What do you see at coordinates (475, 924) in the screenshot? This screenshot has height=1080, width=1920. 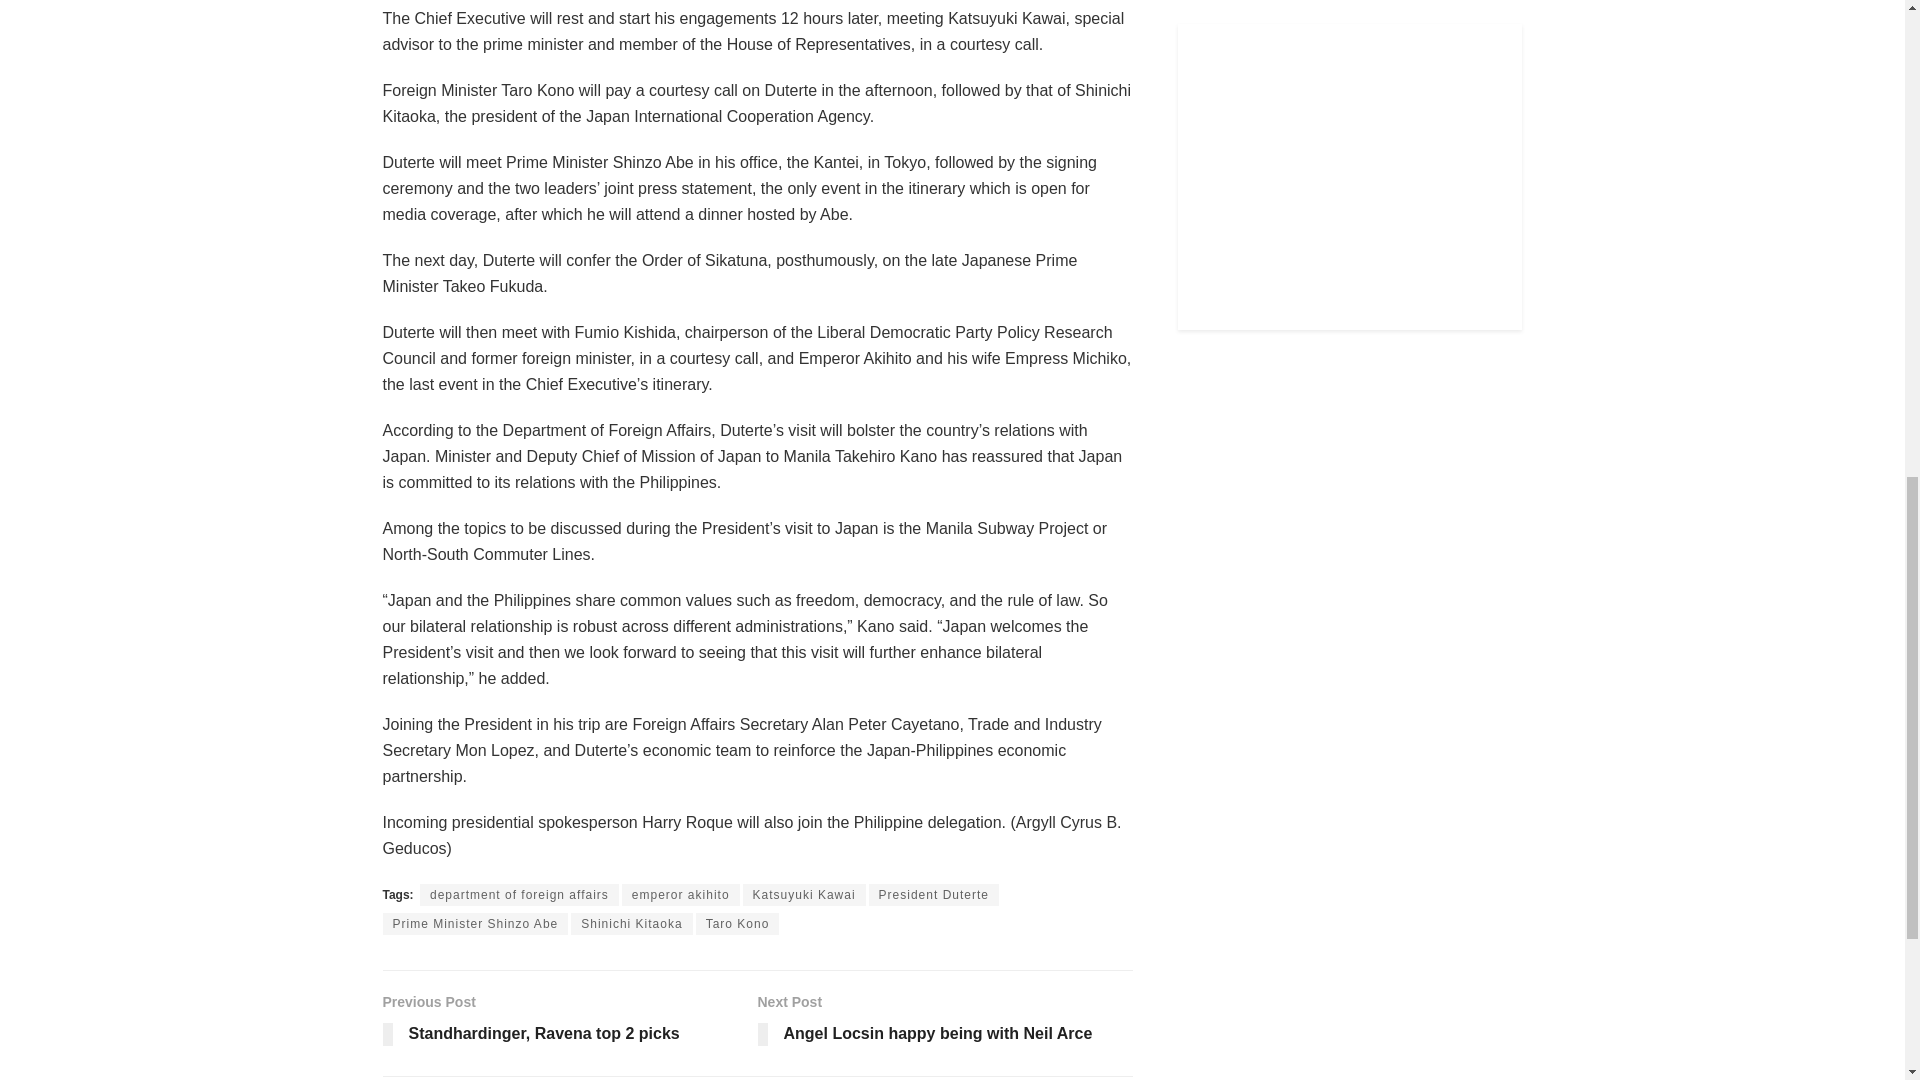 I see `President Duterte` at bounding box center [475, 924].